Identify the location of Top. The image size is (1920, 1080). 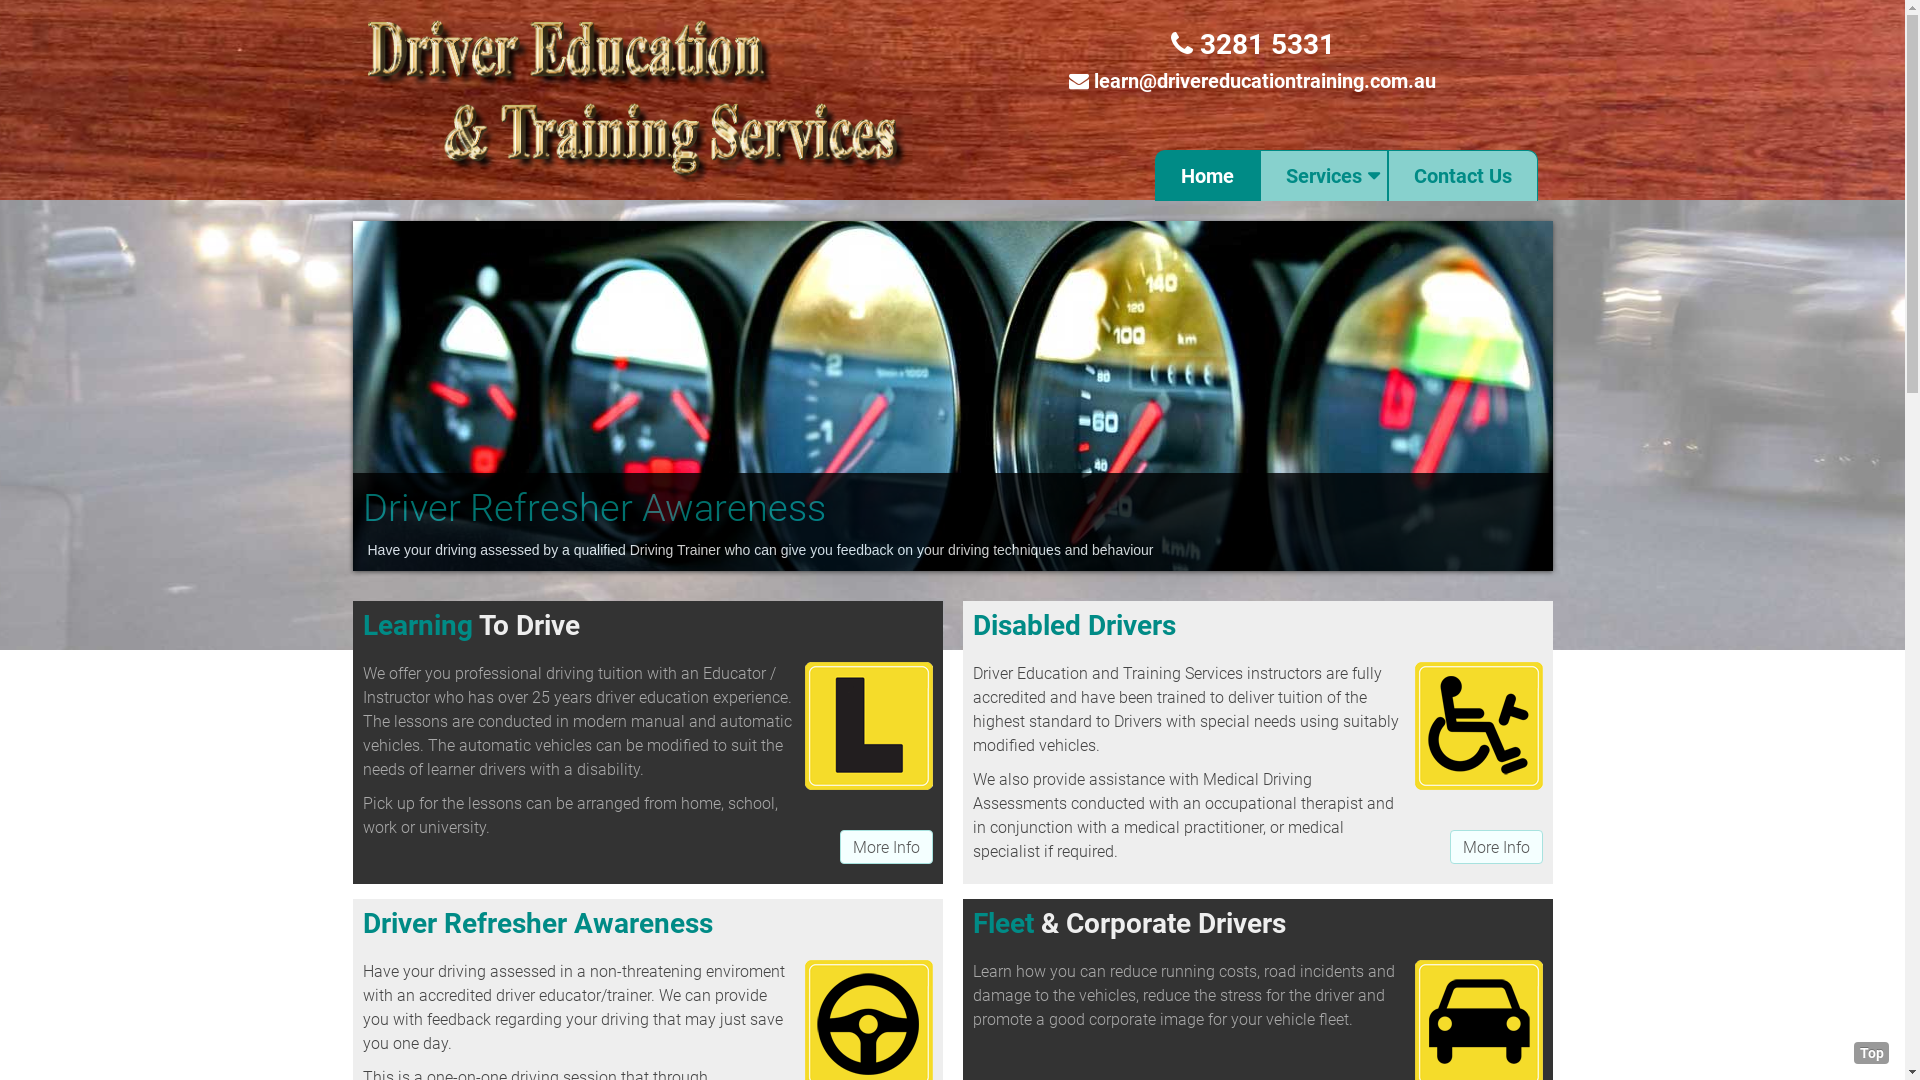
(1872, 1053).